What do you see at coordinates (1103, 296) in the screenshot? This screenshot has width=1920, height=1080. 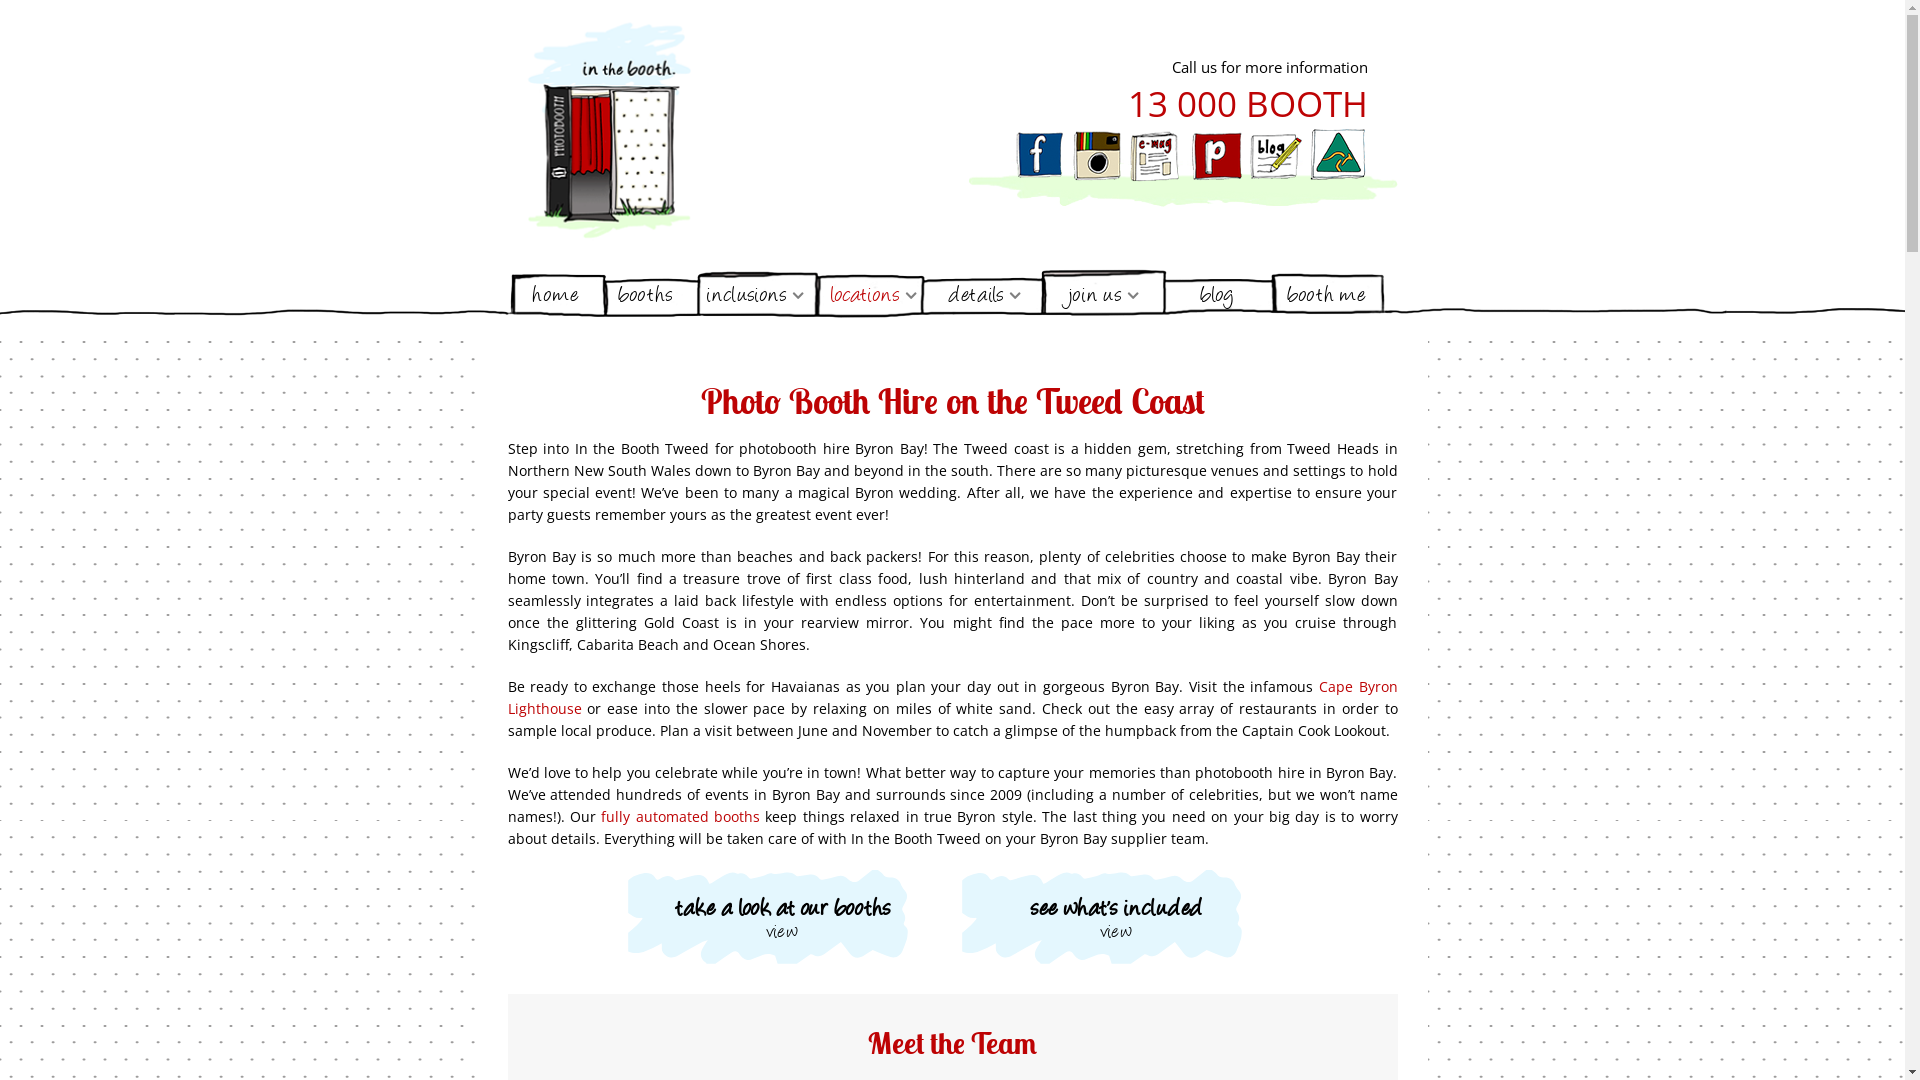 I see `join us` at bounding box center [1103, 296].